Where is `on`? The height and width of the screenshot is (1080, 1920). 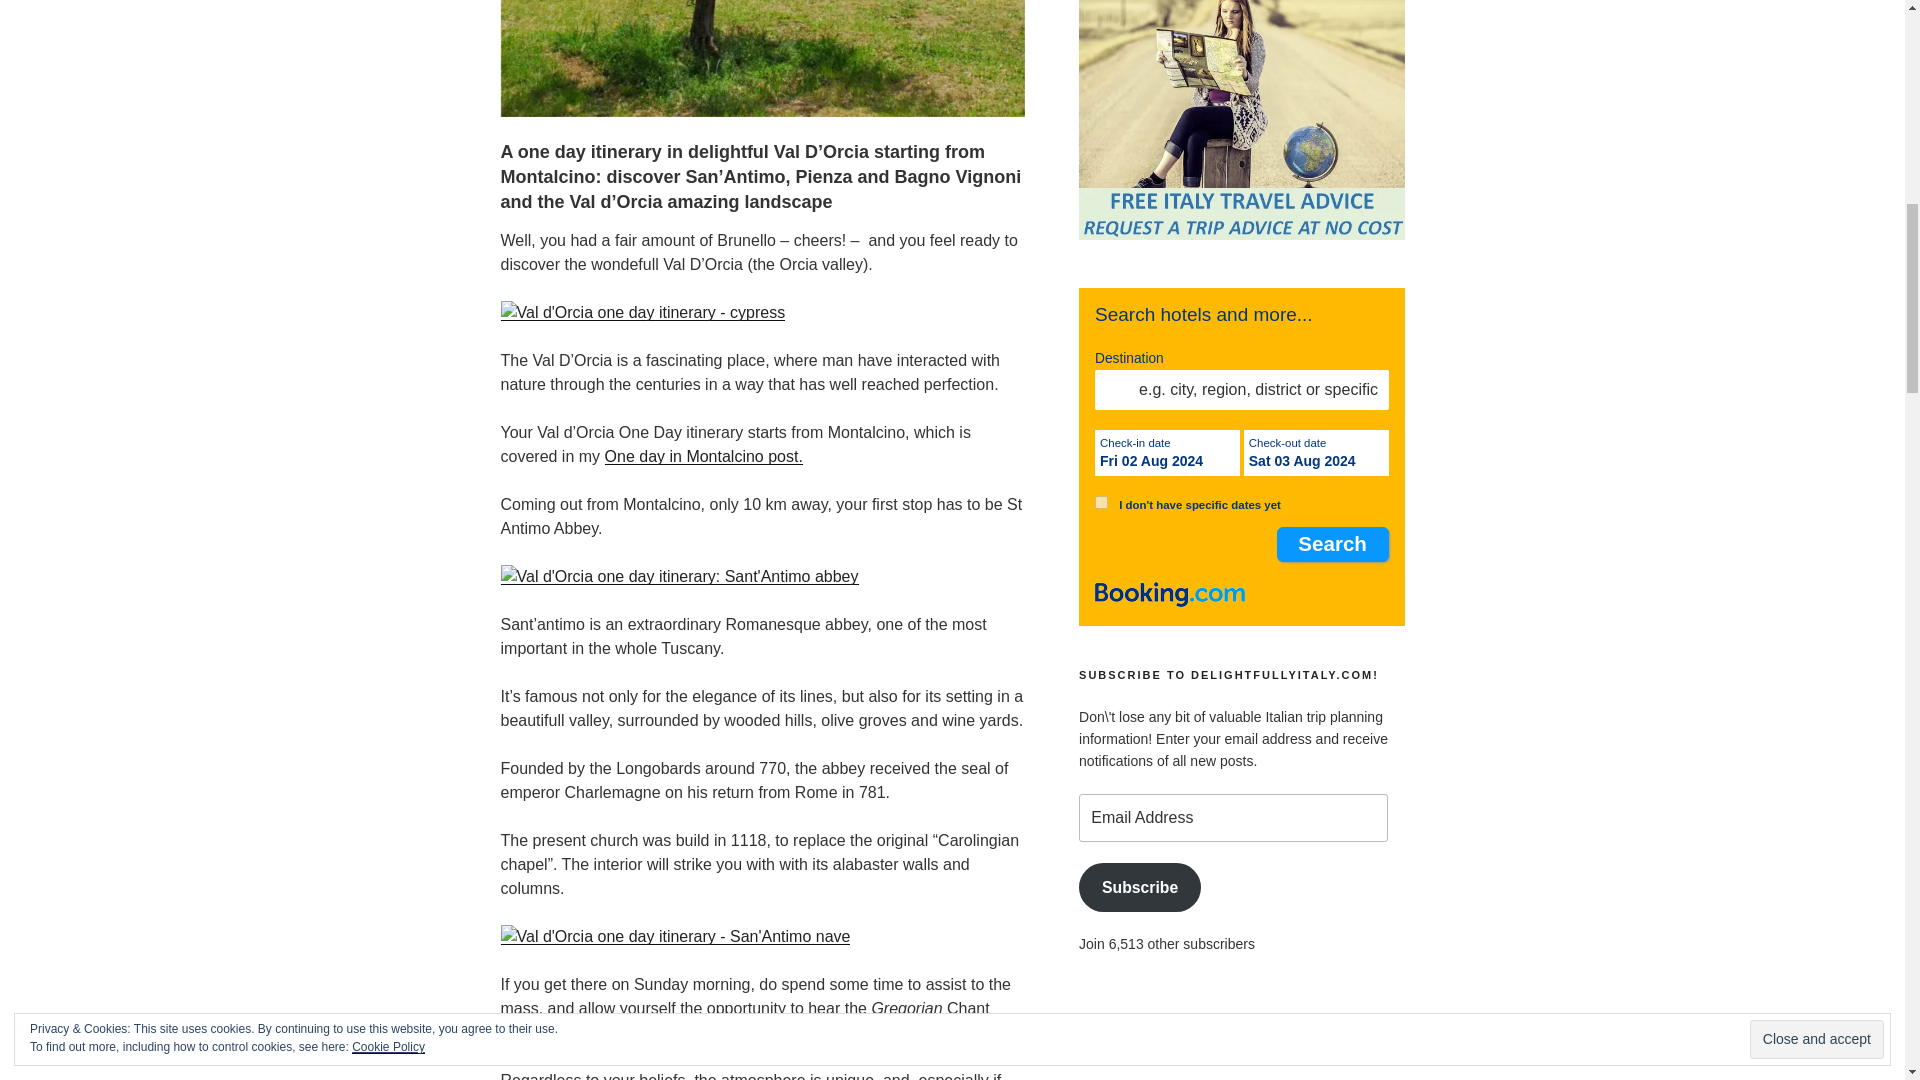
on is located at coordinates (1100, 502).